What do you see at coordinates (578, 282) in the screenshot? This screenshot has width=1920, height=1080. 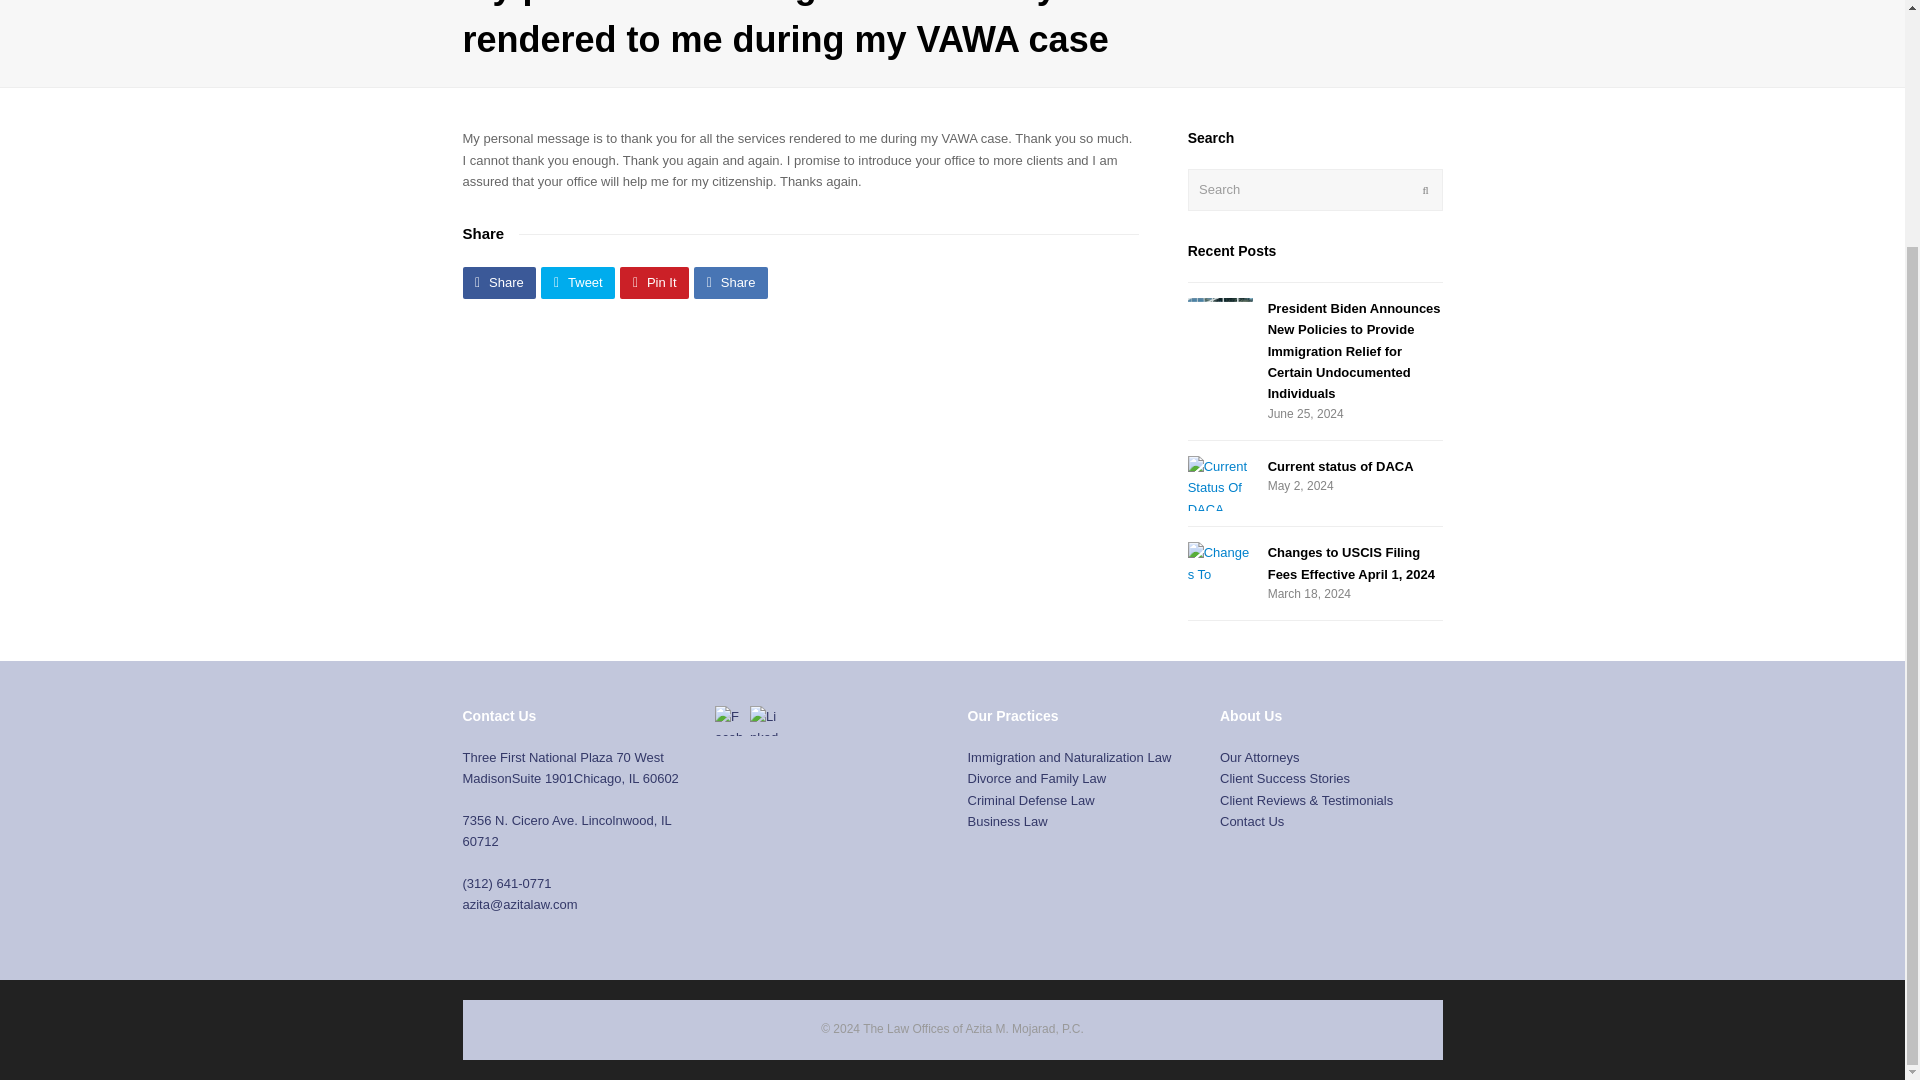 I see `Tweet` at bounding box center [578, 282].